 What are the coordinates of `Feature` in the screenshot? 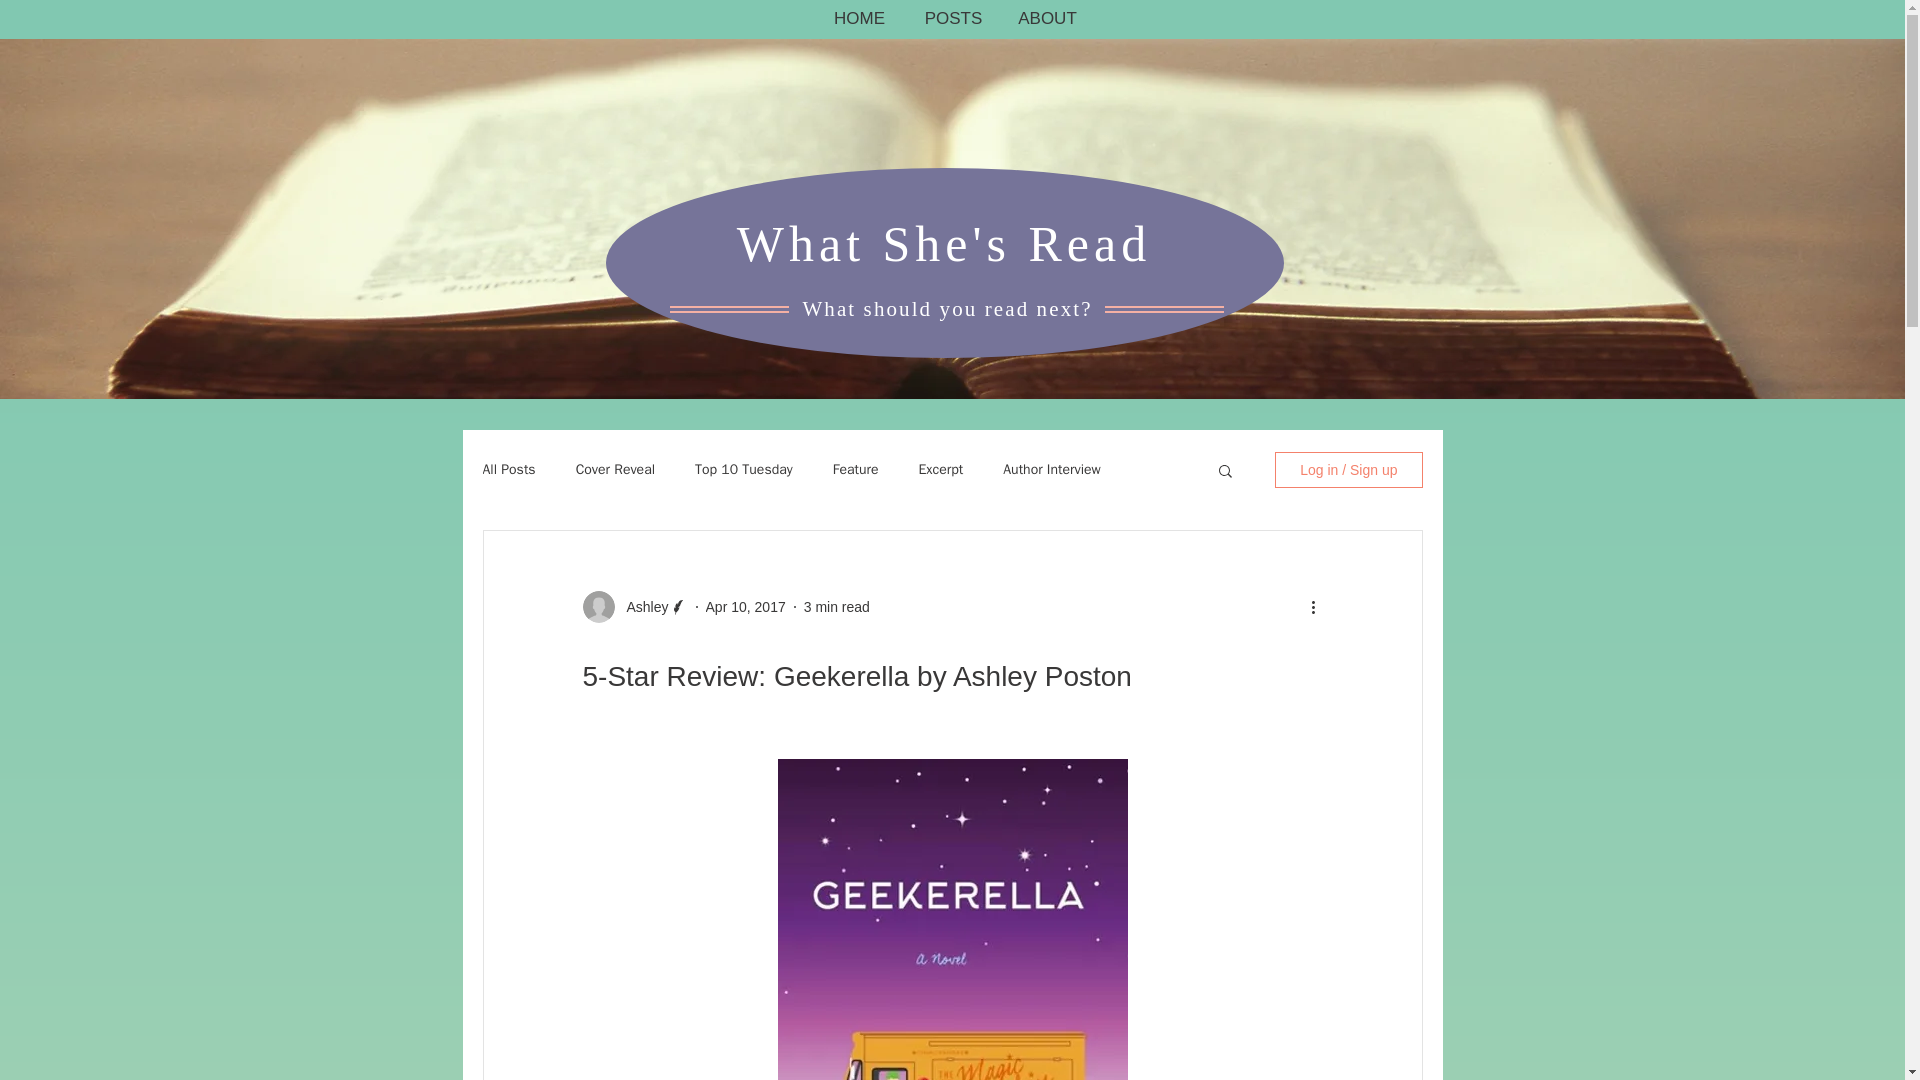 It's located at (856, 470).